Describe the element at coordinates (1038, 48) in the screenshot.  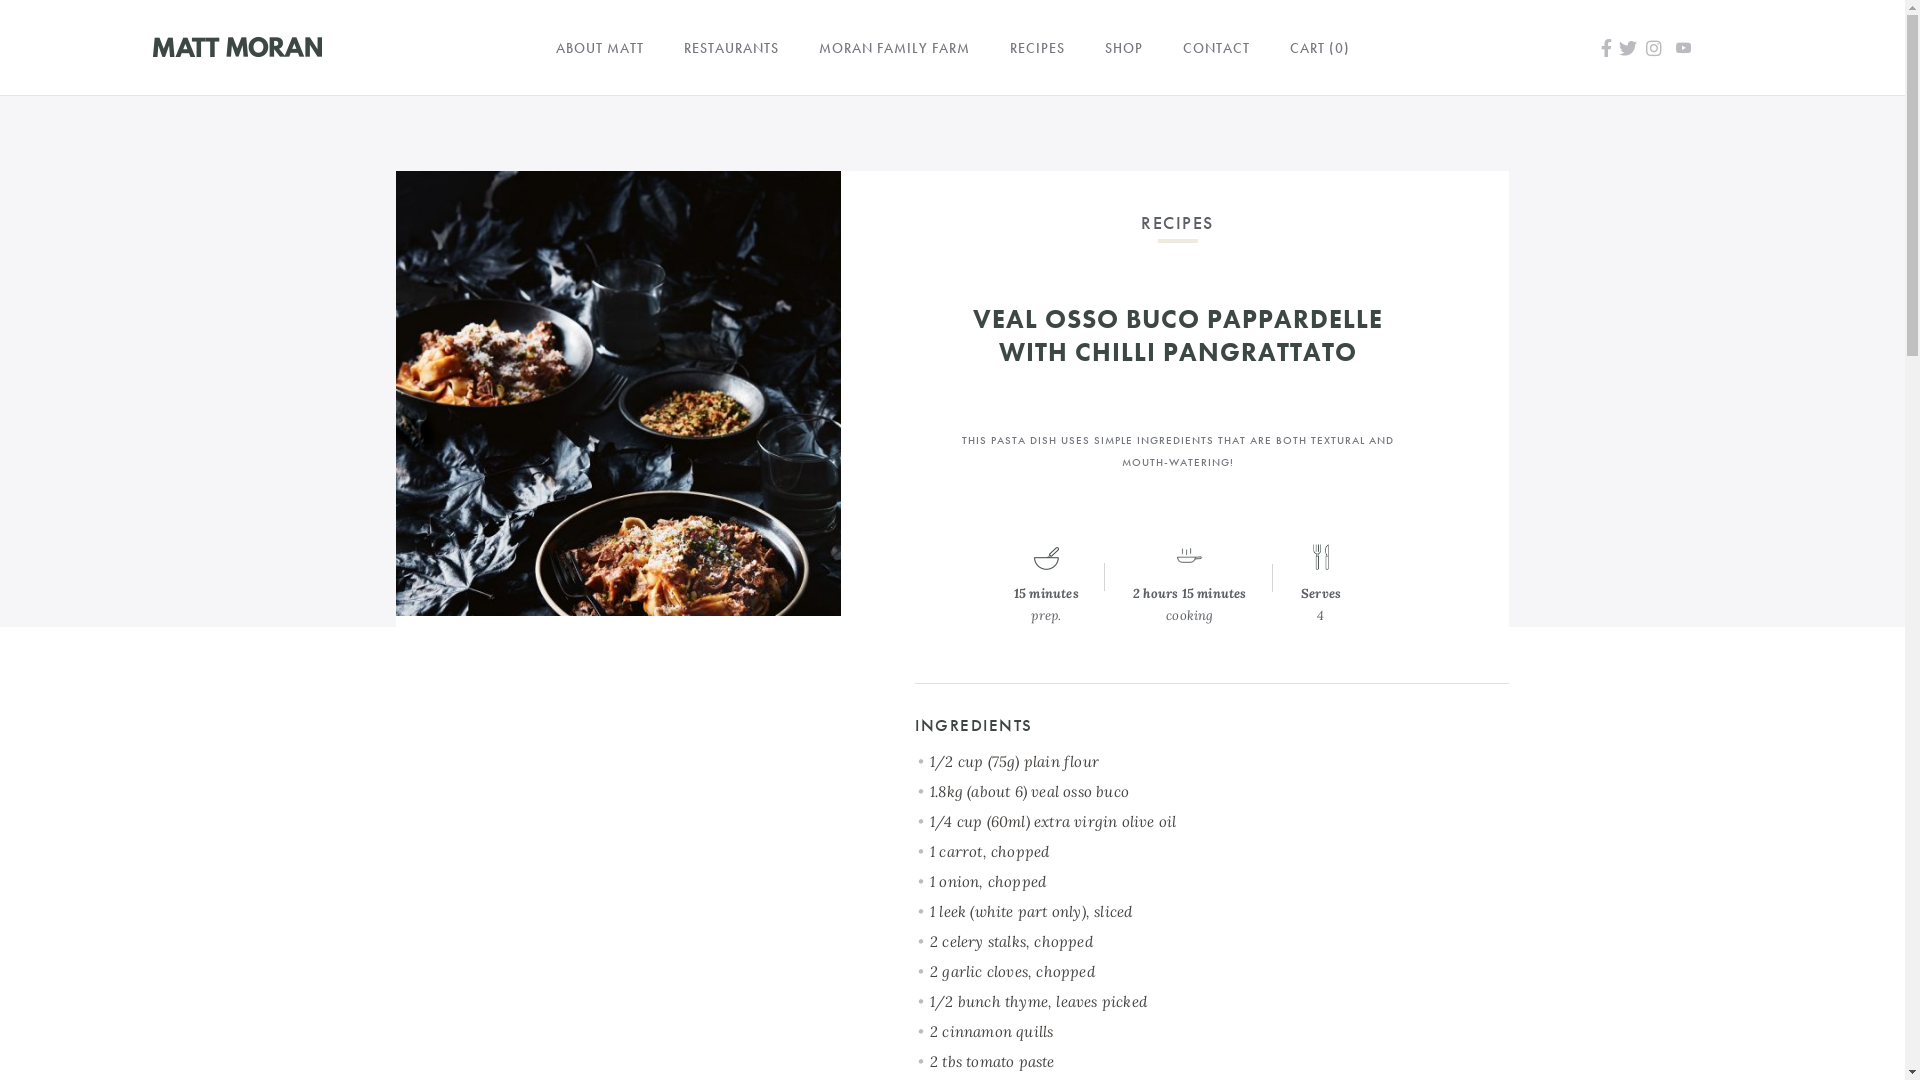
I see `RECIPES` at that location.